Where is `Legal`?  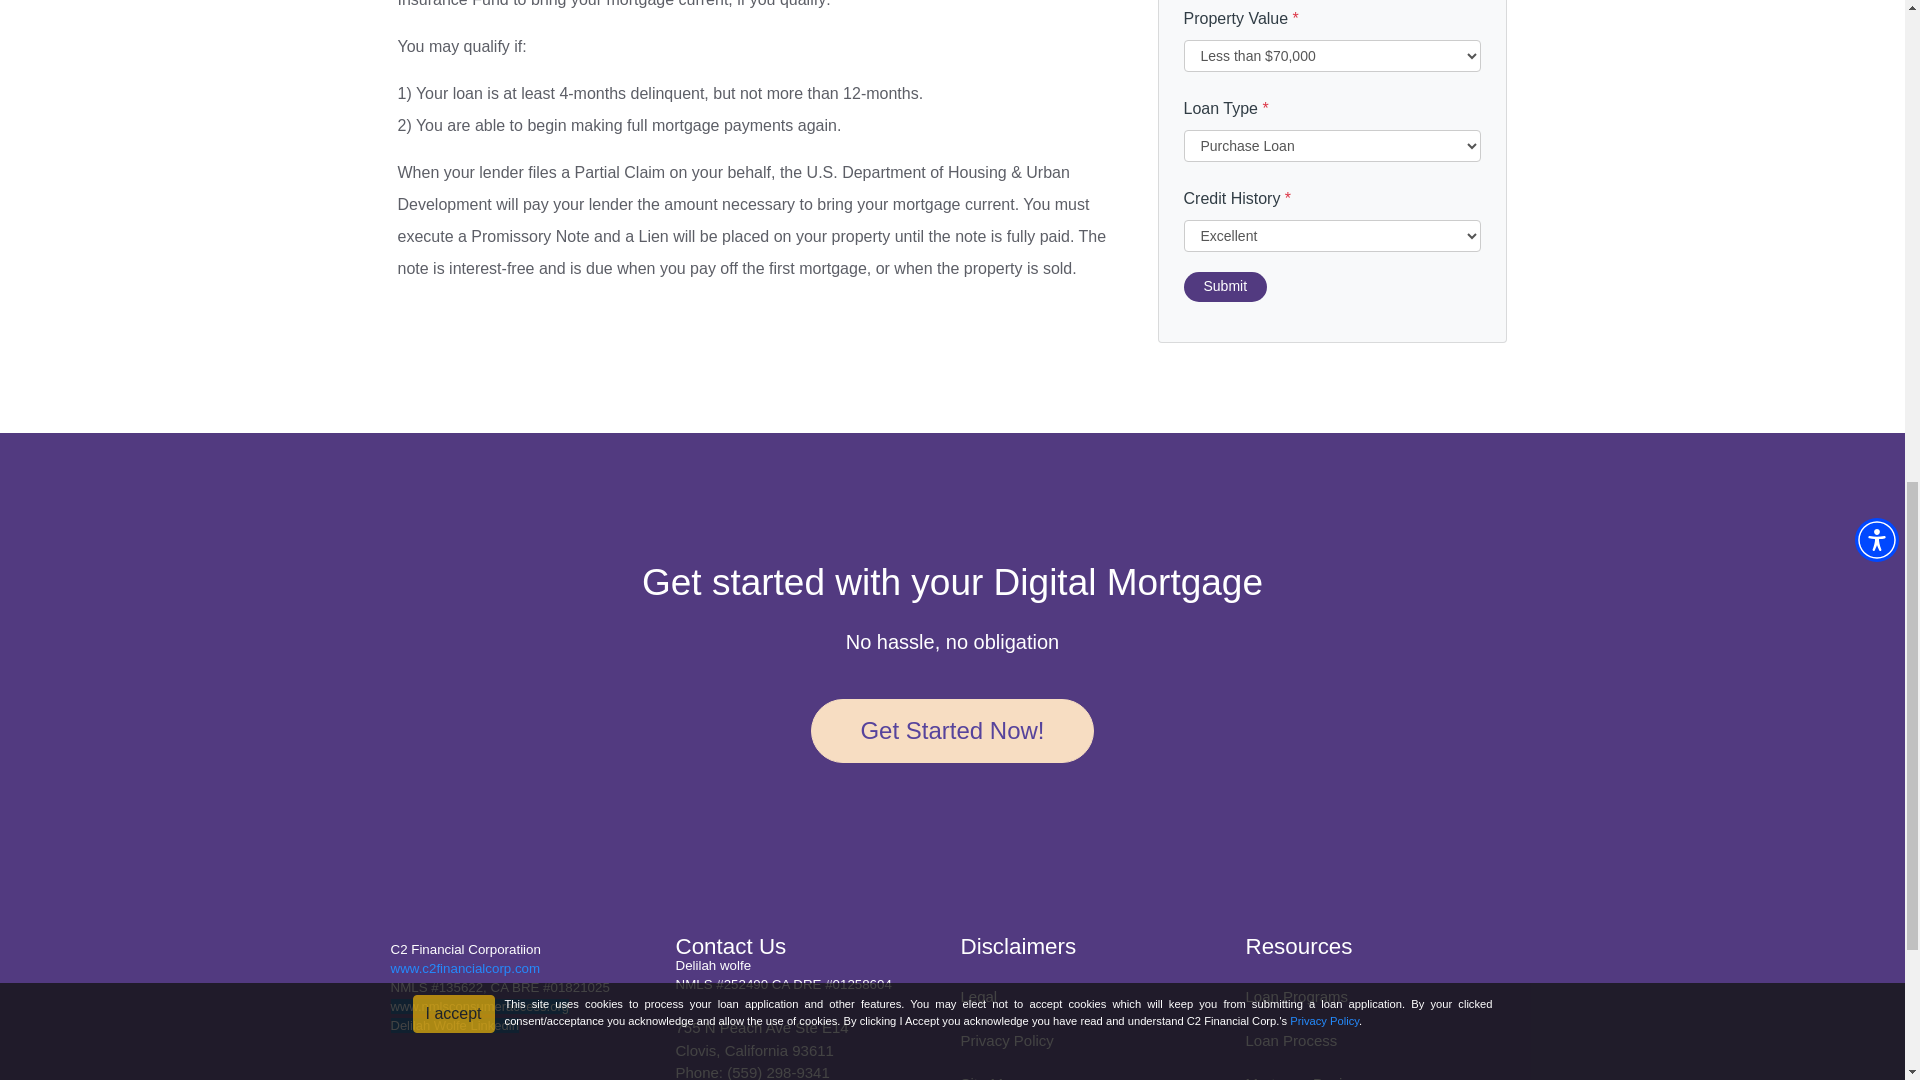 Legal is located at coordinates (978, 996).